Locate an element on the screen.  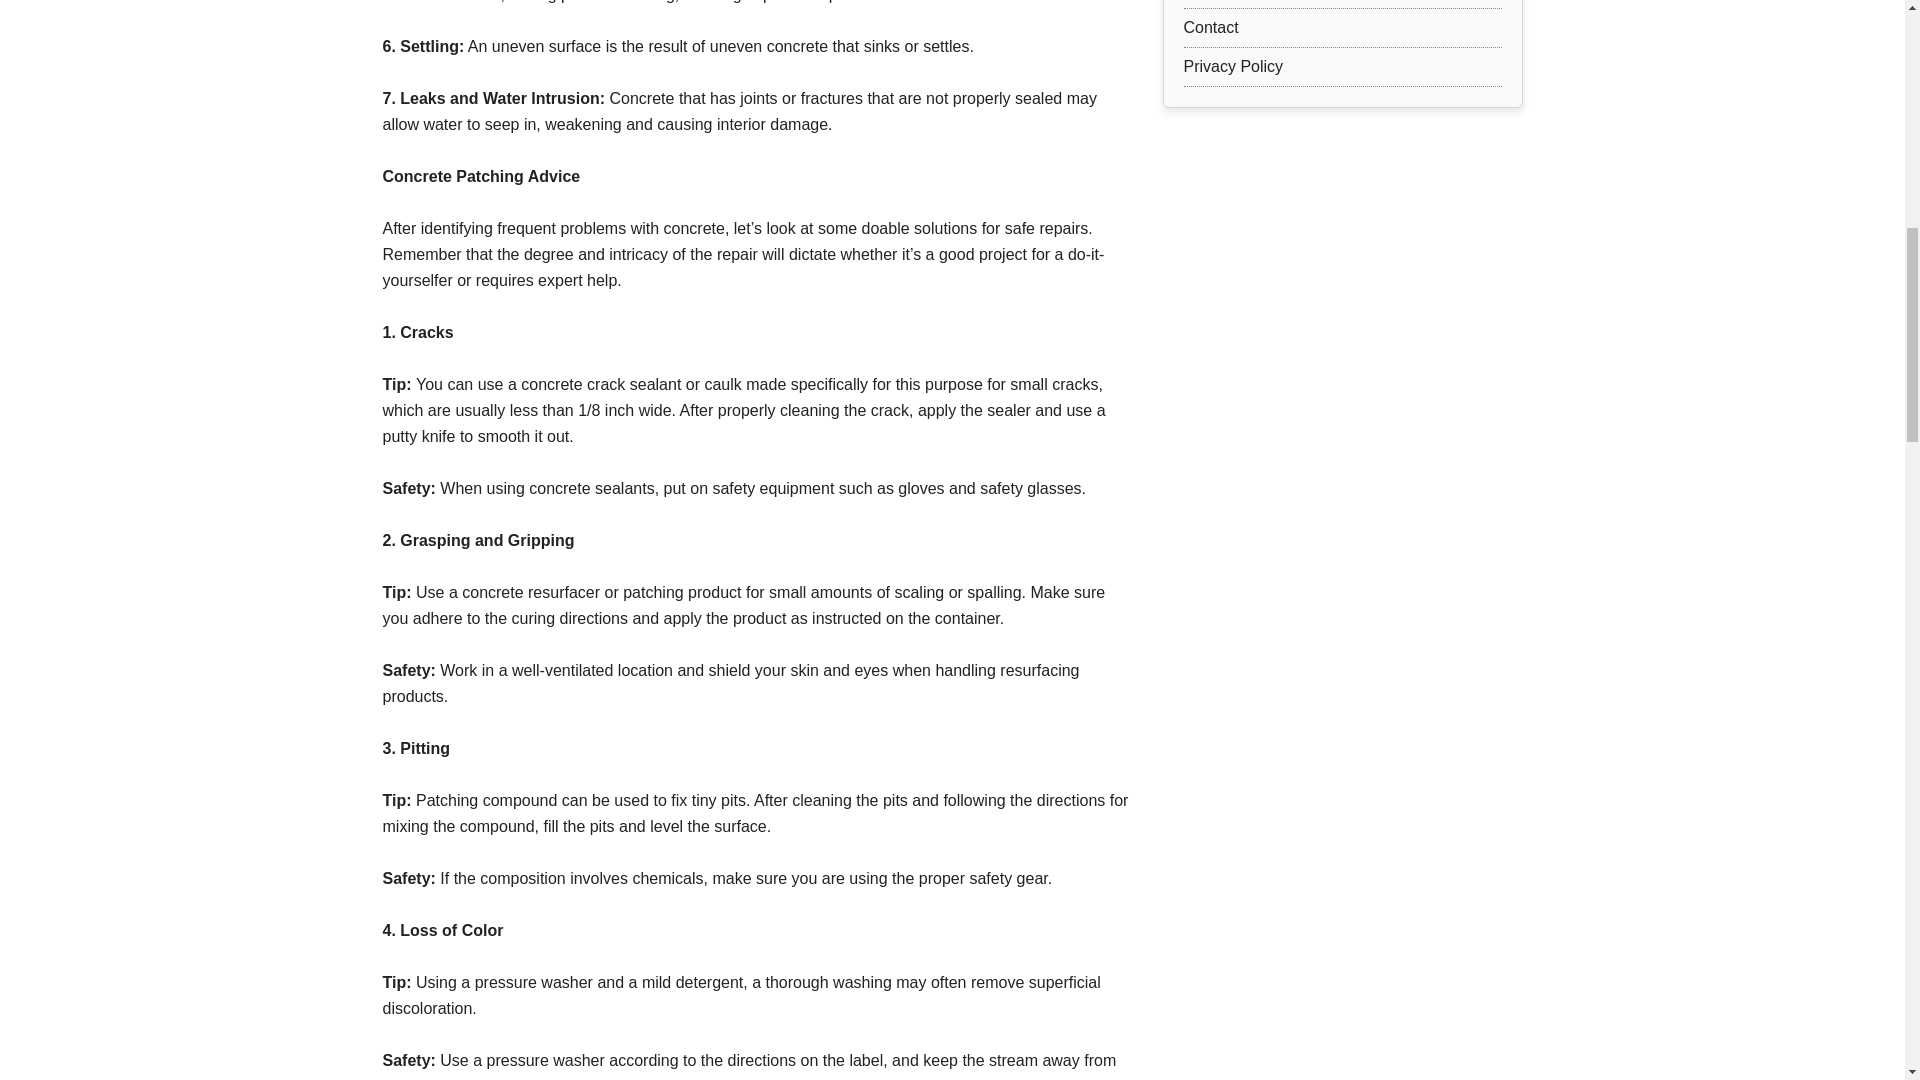
Privacy Policy is located at coordinates (1234, 66).